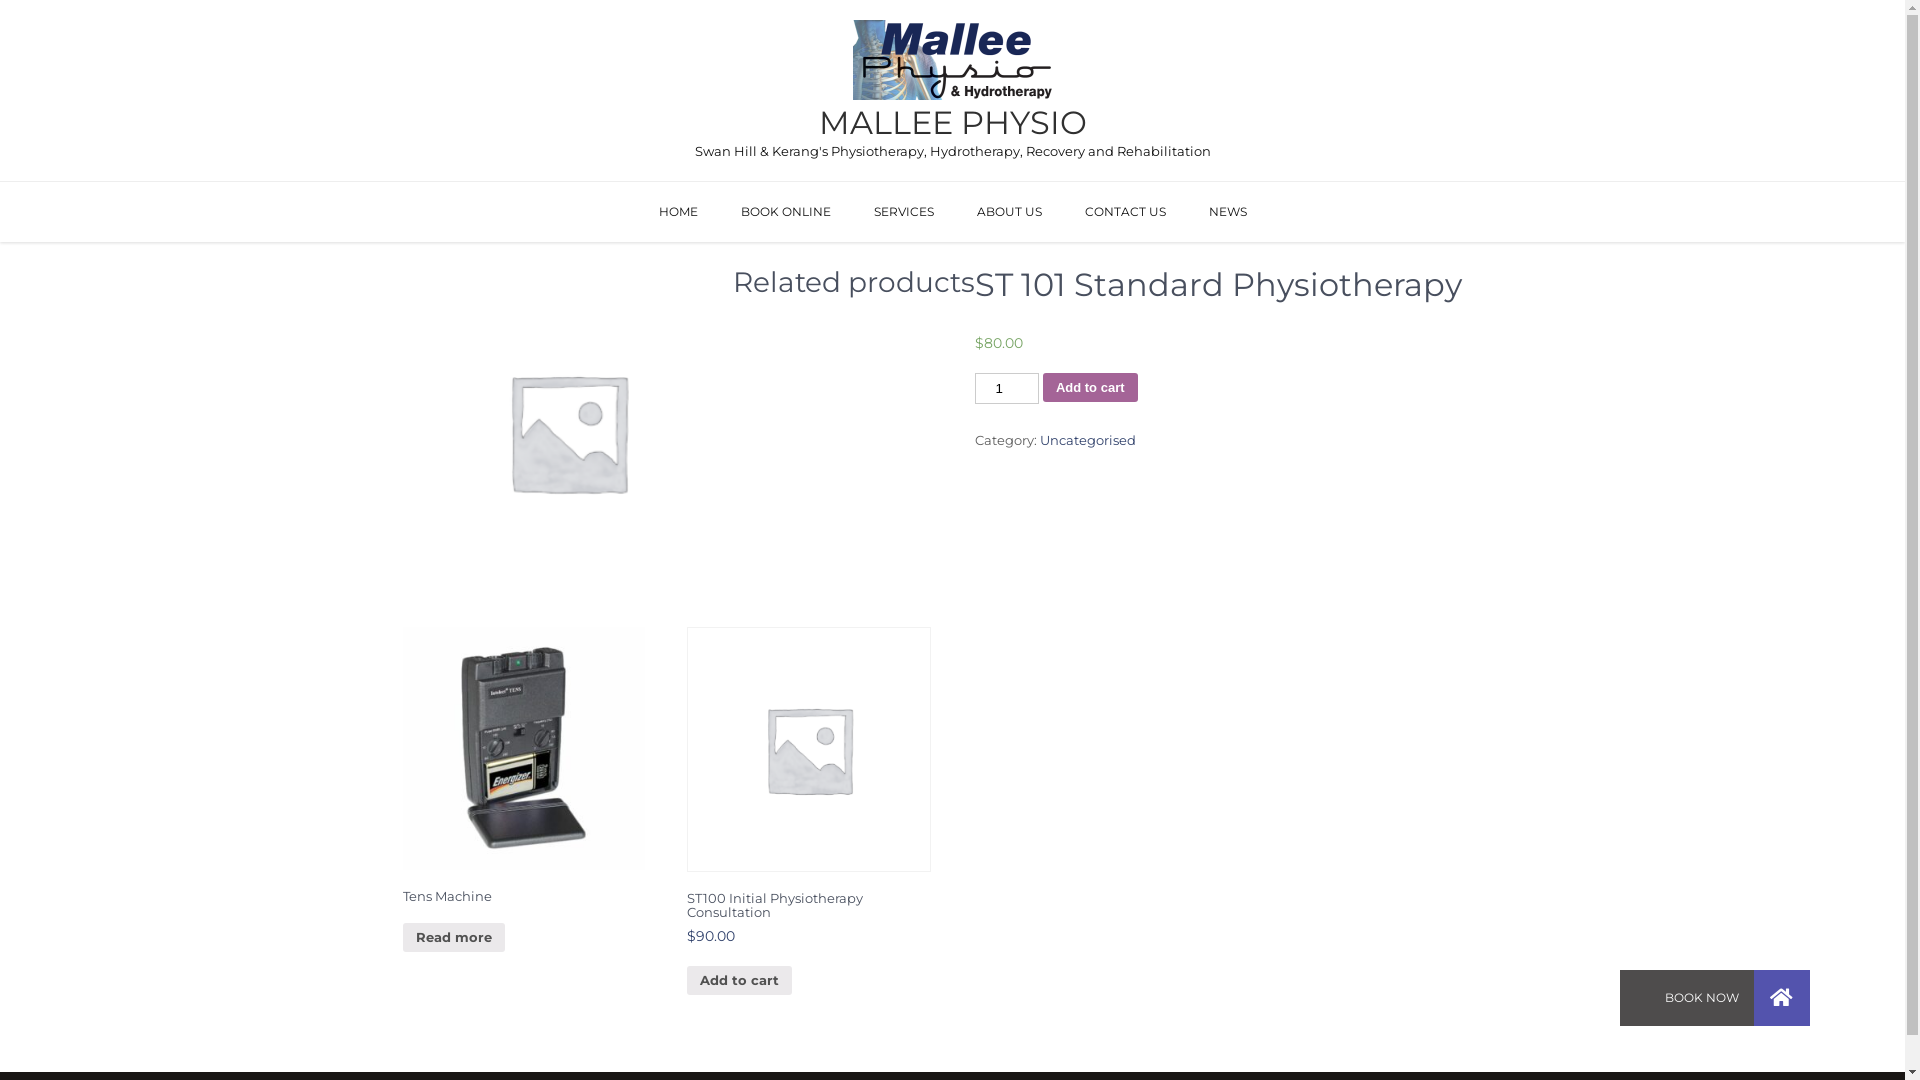 The width and height of the screenshot is (1920, 1080). Describe the element at coordinates (785, 212) in the screenshot. I see `BOOK ONLINE` at that location.